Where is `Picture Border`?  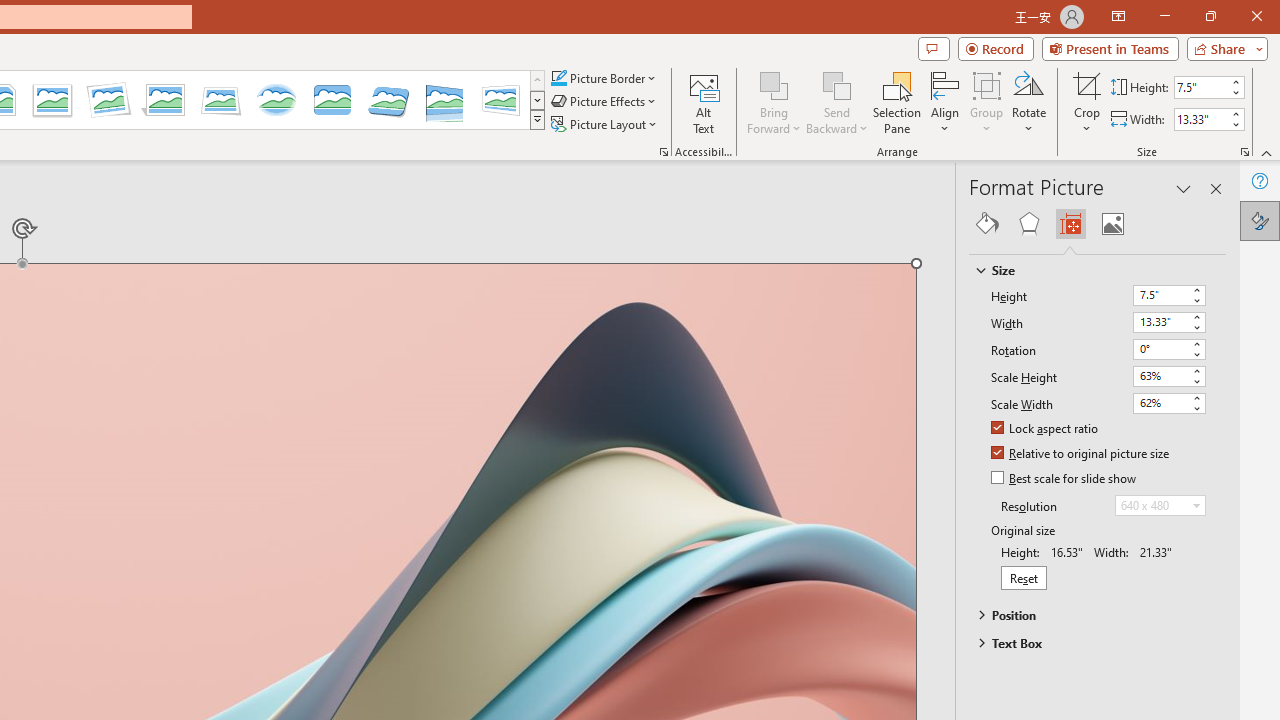 Picture Border is located at coordinates (604, 78).